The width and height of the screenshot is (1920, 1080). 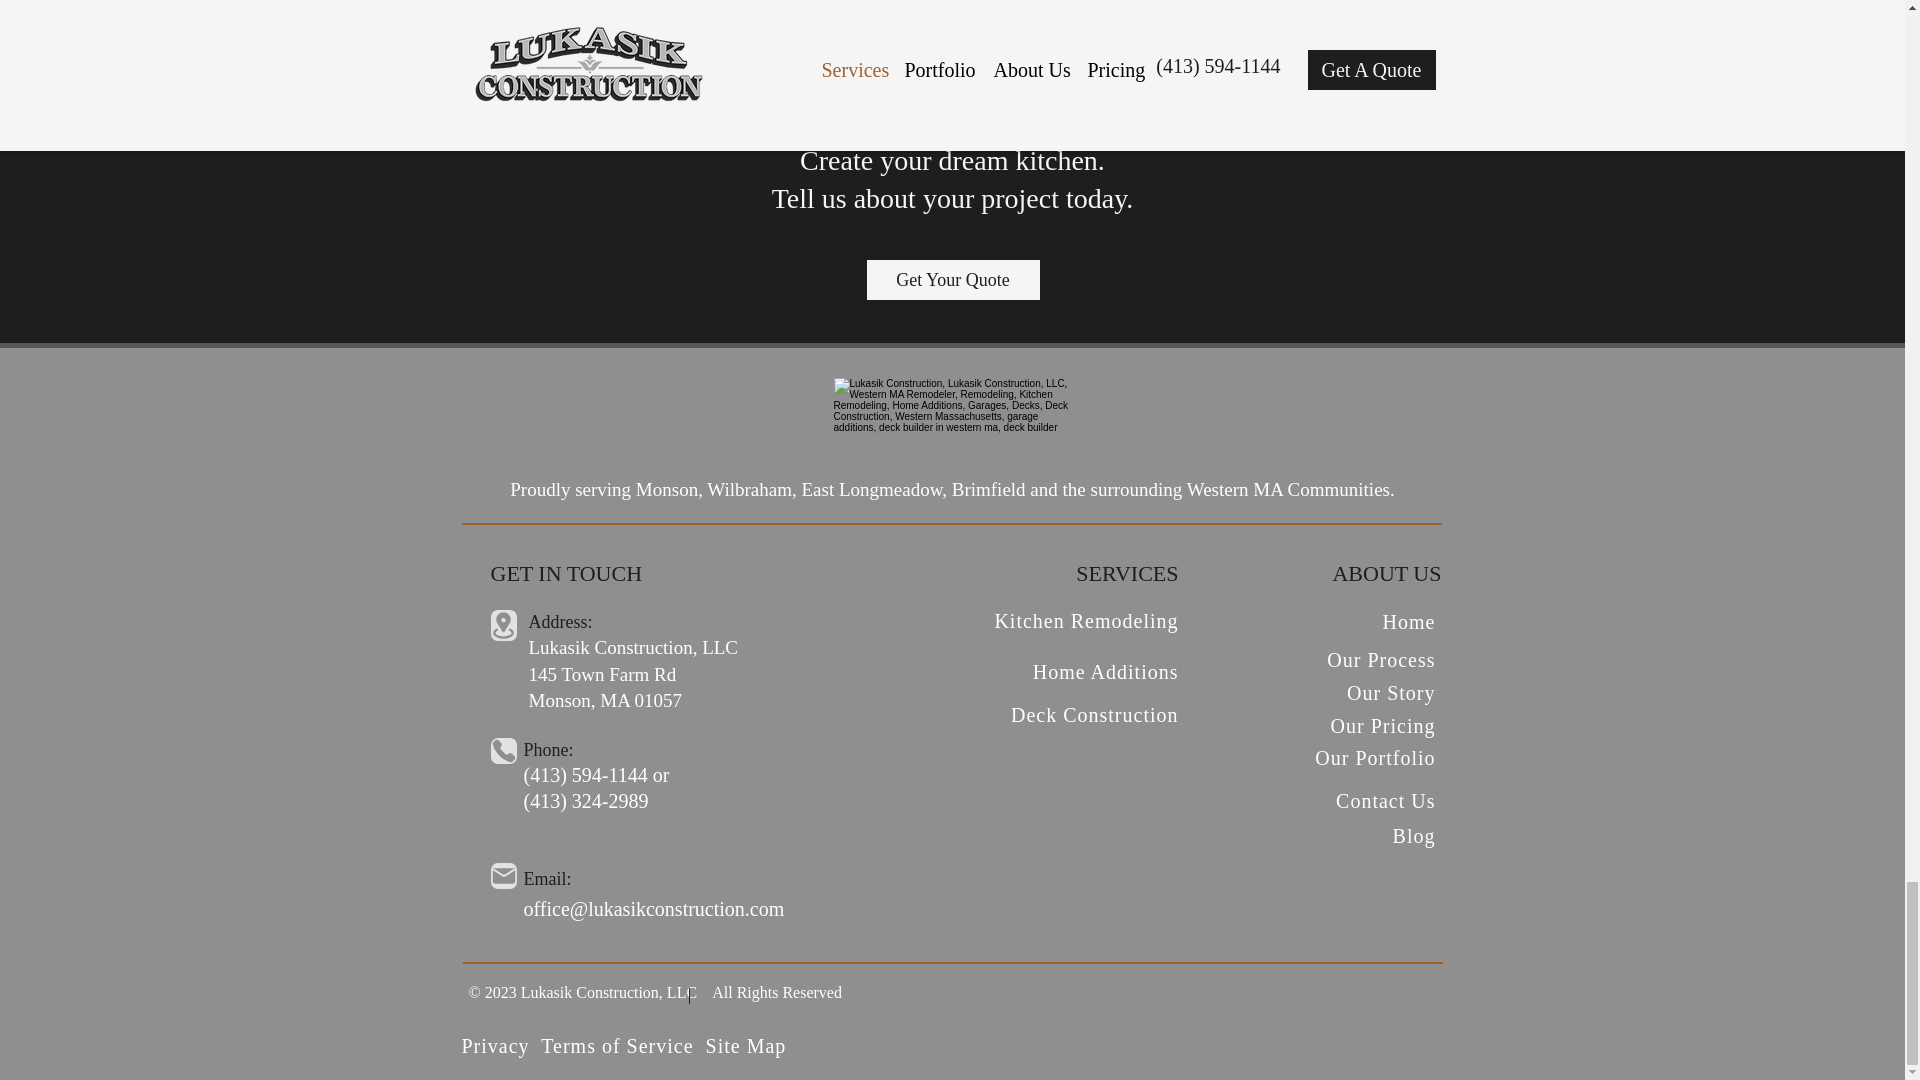 What do you see at coordinates (1094, 714) in the screenshot?
I see `Deck Construction` at bounding box center [1094, 714].